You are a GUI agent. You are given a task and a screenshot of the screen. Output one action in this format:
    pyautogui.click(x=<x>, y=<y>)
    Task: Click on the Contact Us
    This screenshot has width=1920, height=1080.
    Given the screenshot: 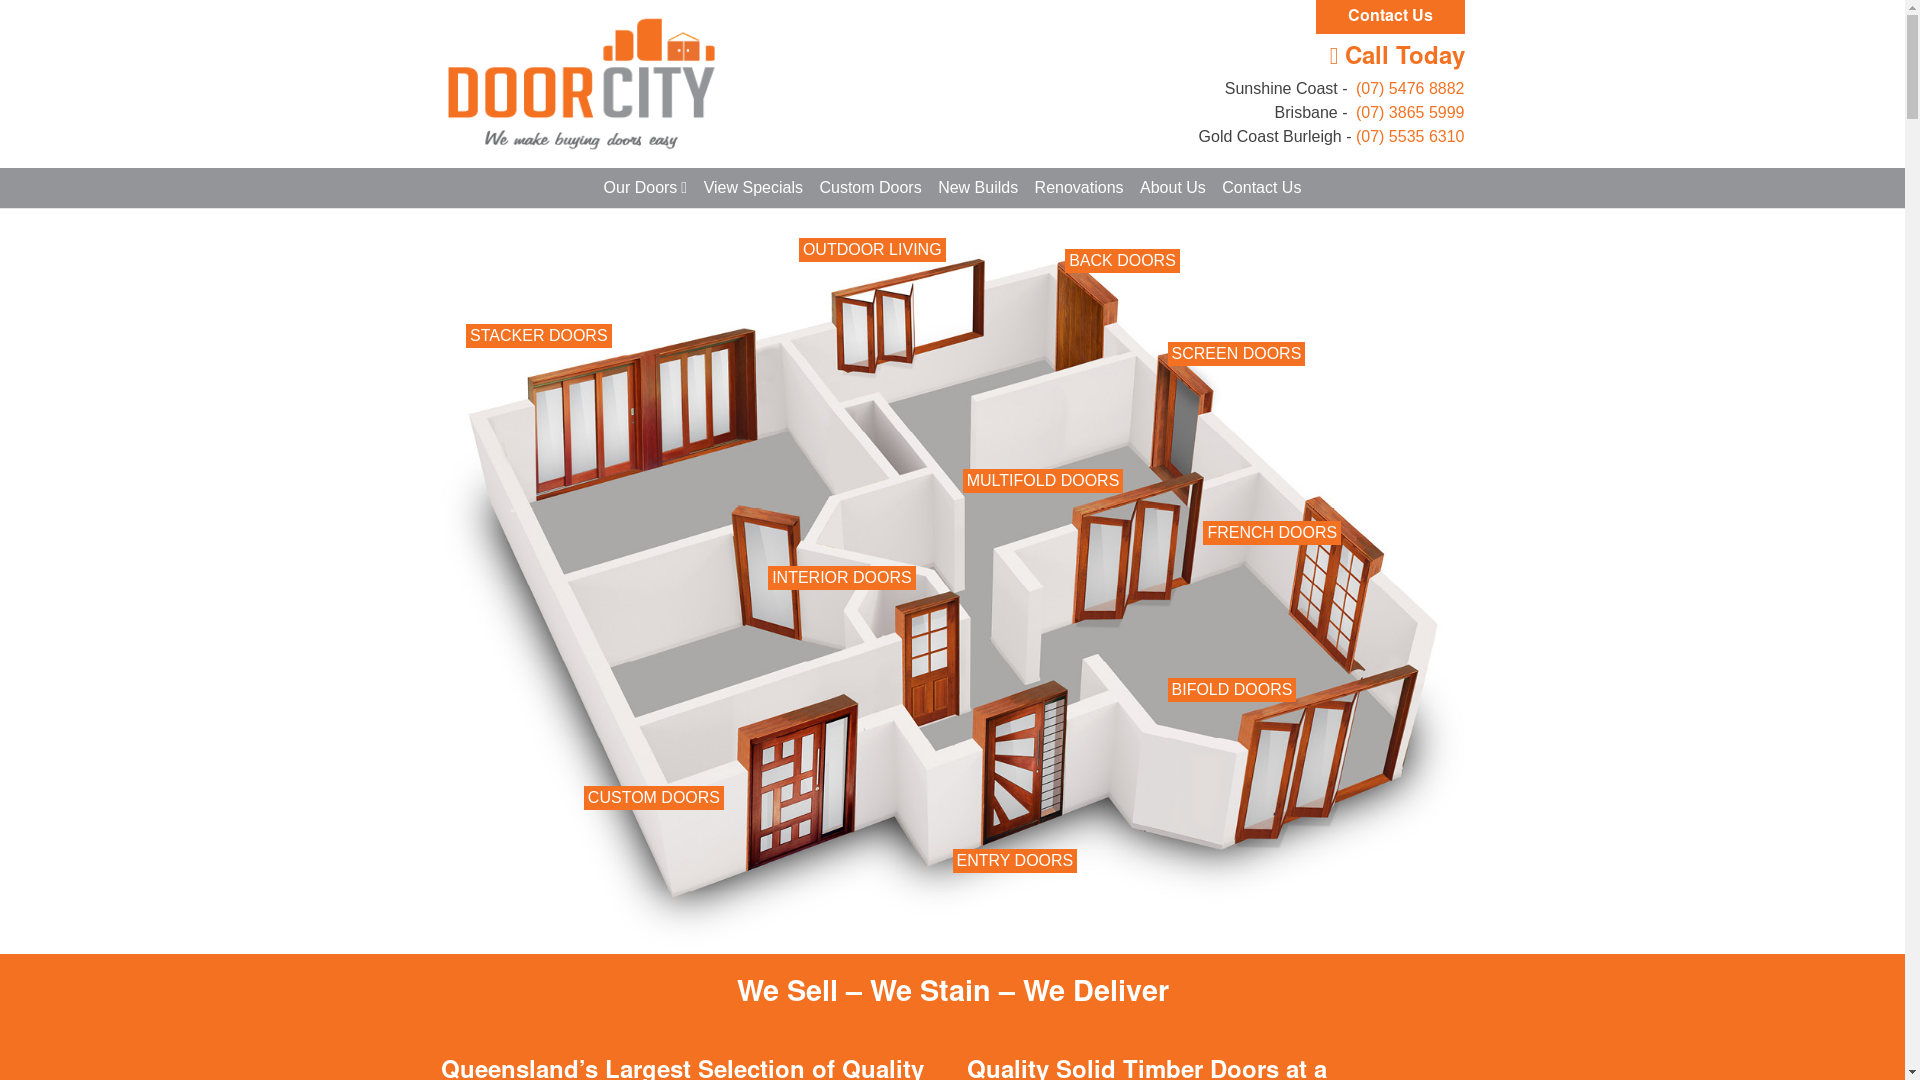 What is the action you would take?
    pyautogui.click(x=1390, y=17)
    